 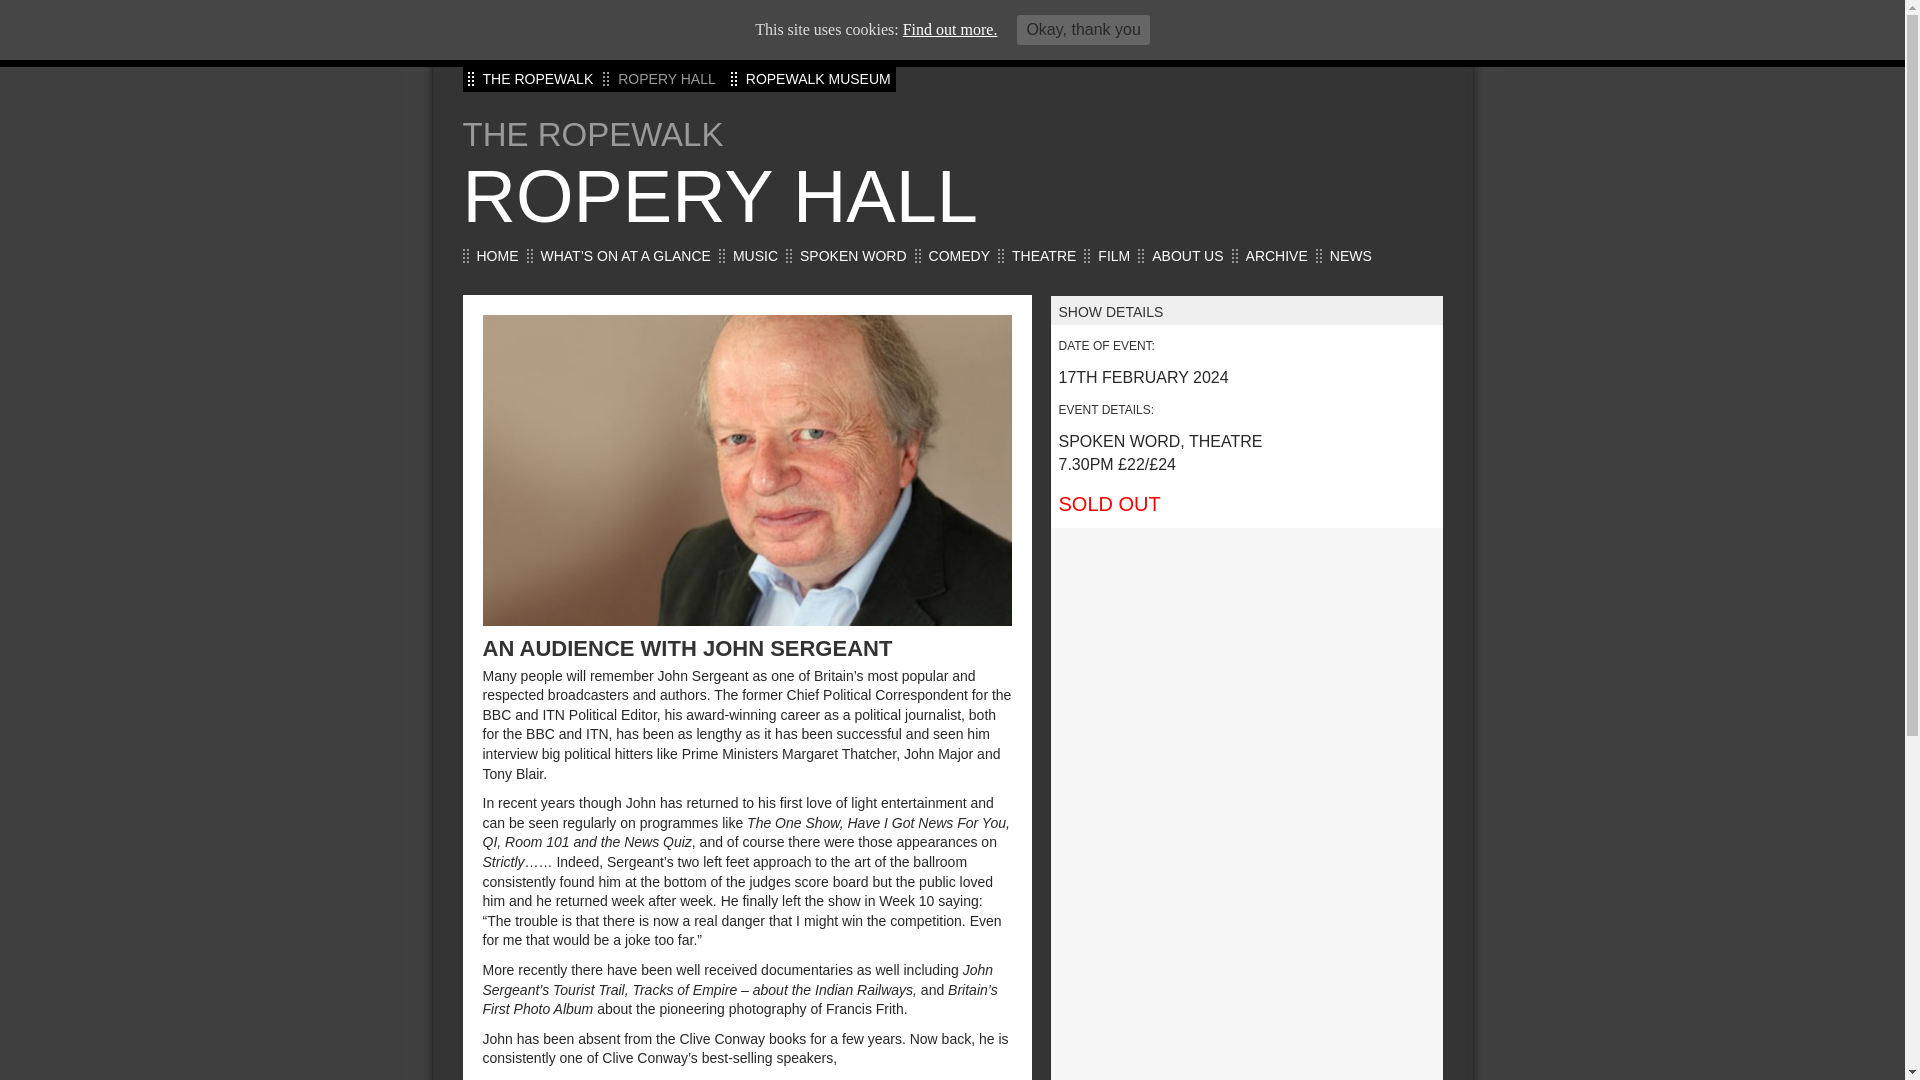 I want to click on SPOKEN WORD, so click(x=853, y=256).